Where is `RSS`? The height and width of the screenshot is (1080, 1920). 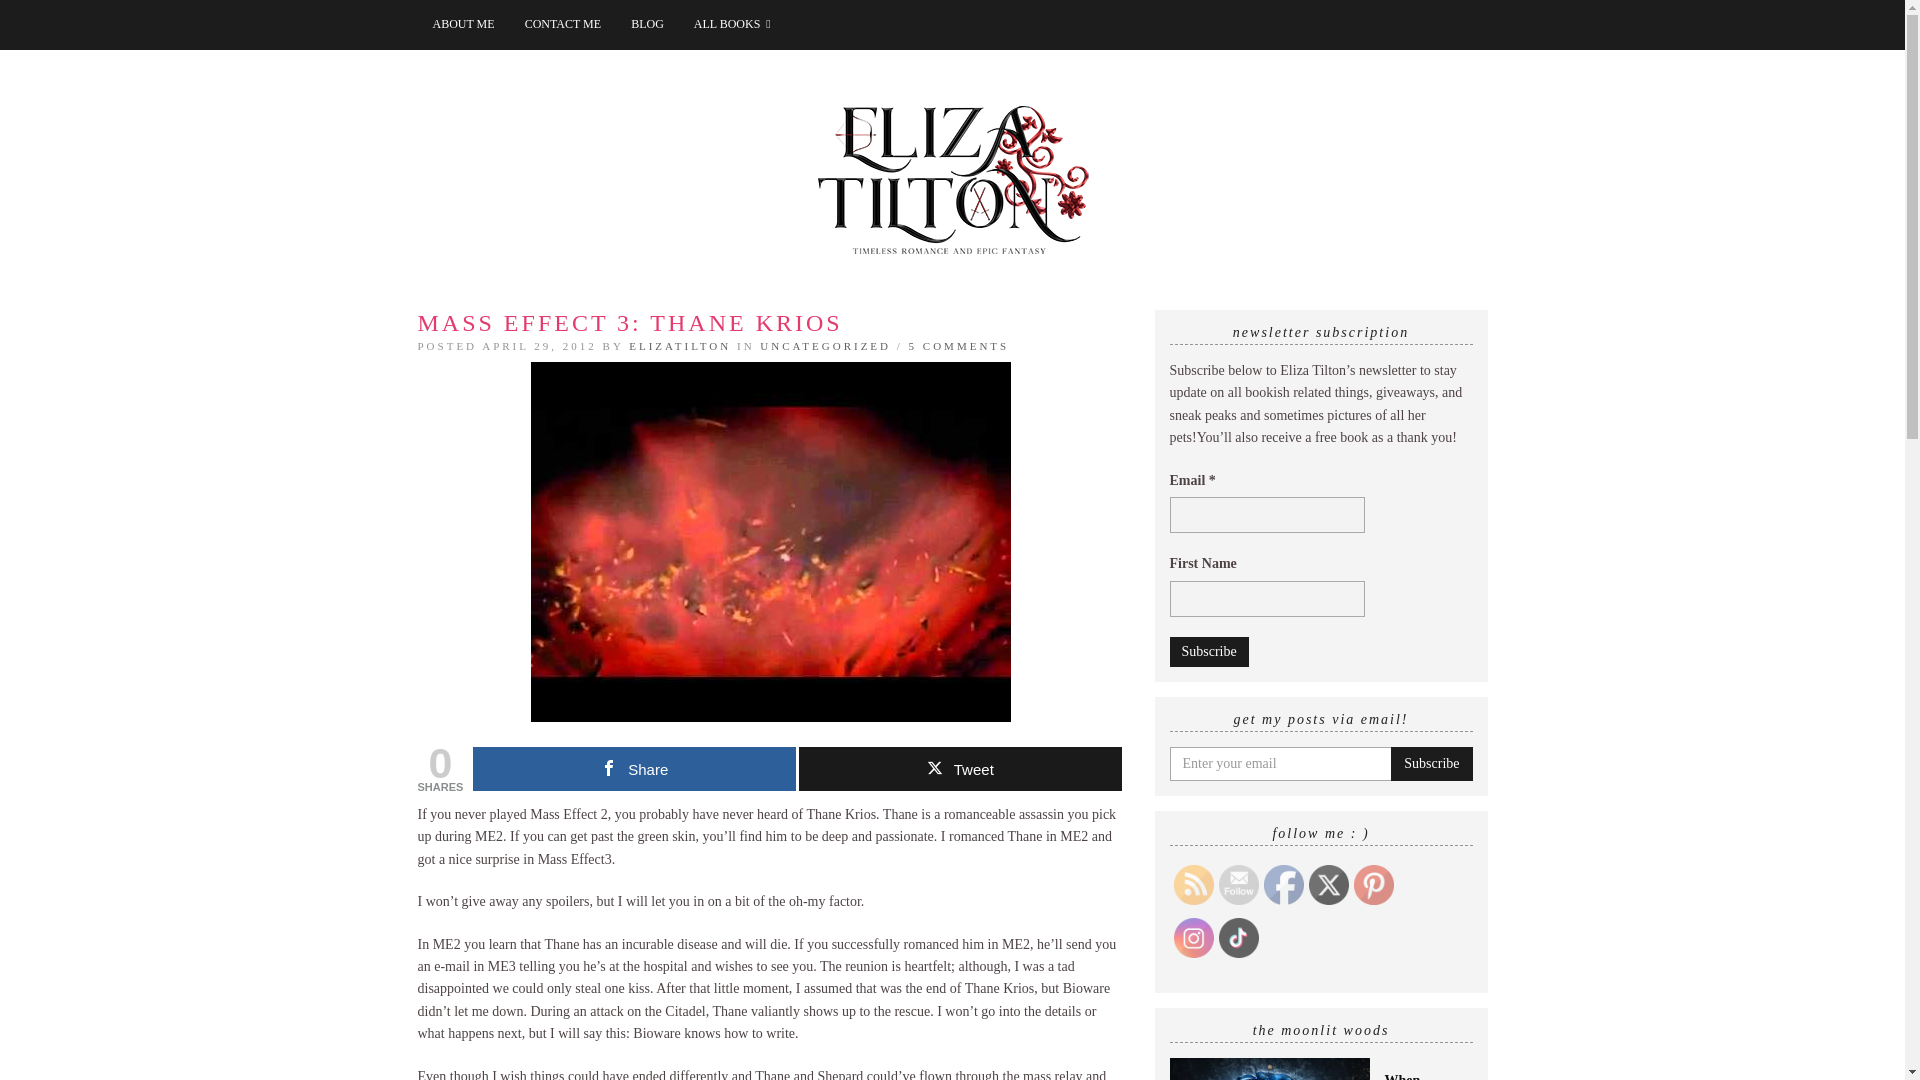 RSS is located at coordinates (1193, 885).